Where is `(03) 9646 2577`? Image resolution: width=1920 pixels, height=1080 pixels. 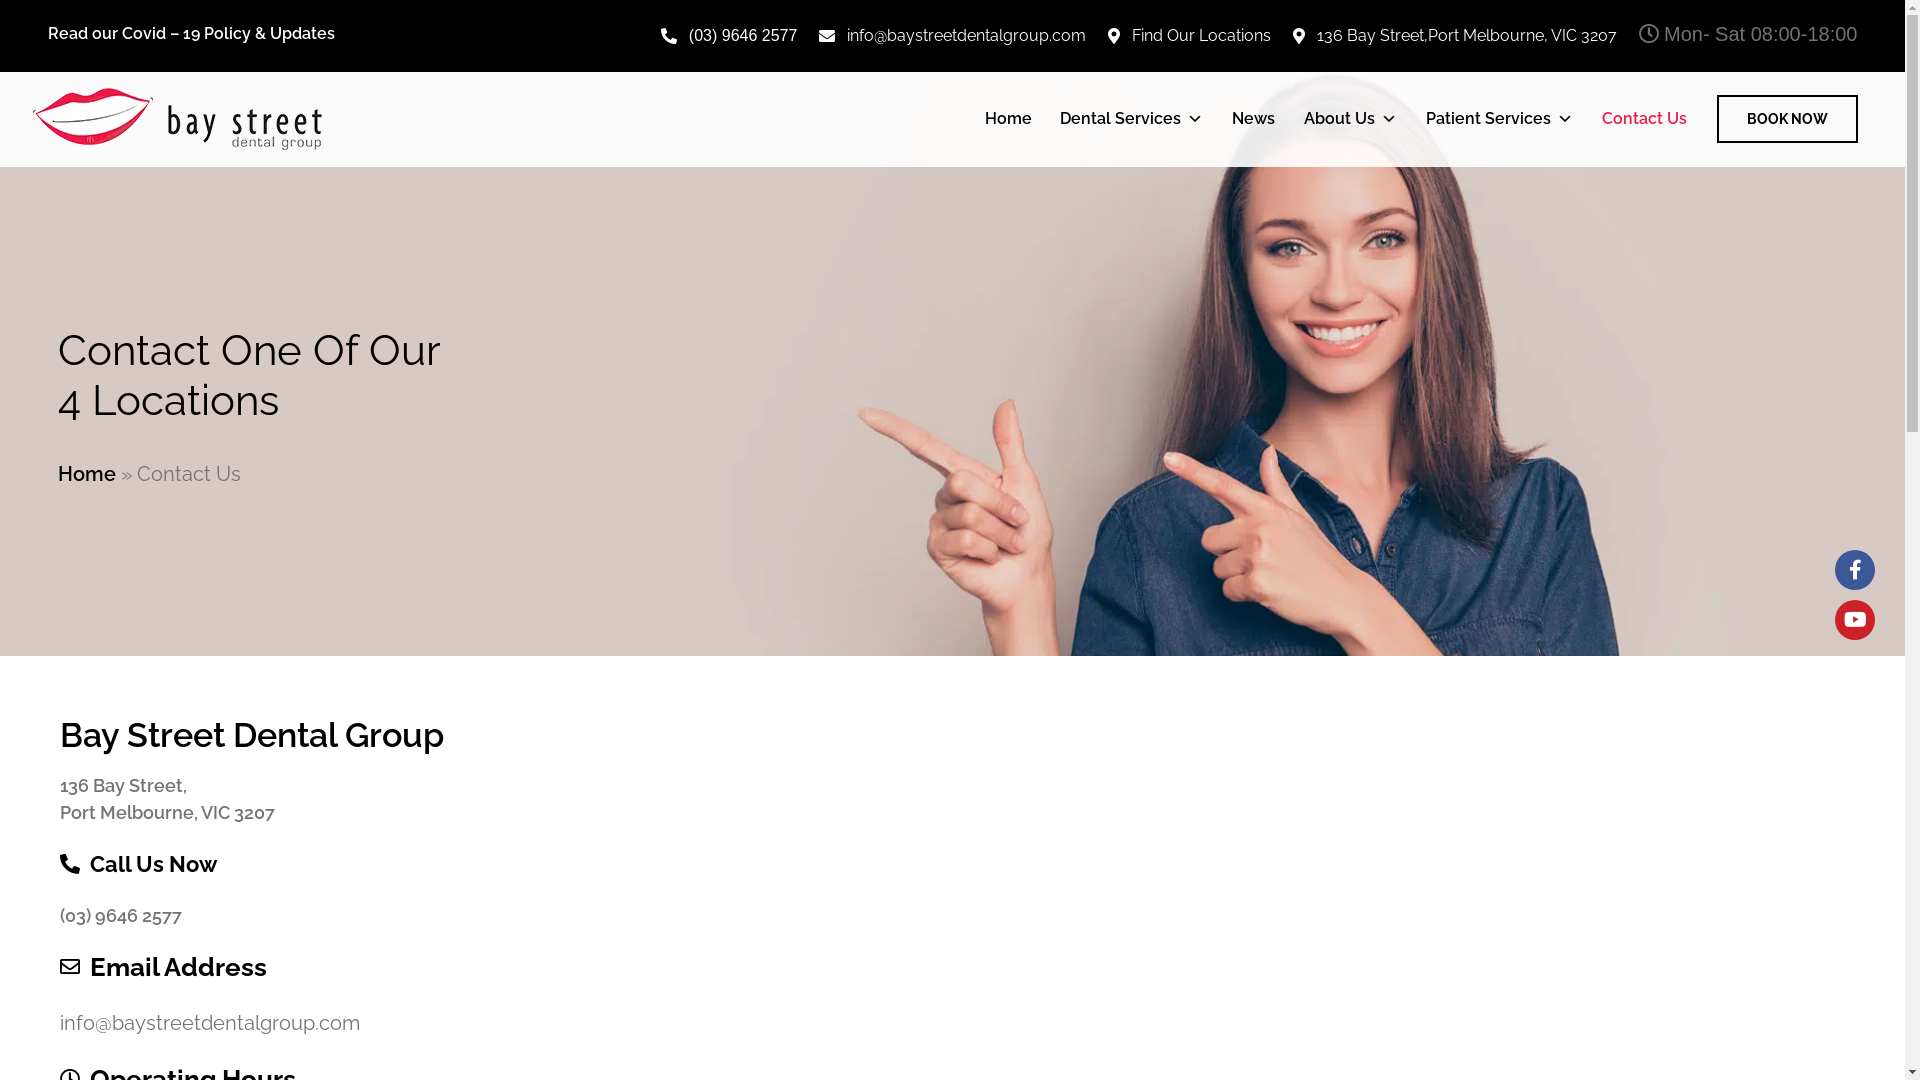
(03) 9646 2577 is located at coordinates (730, 36).